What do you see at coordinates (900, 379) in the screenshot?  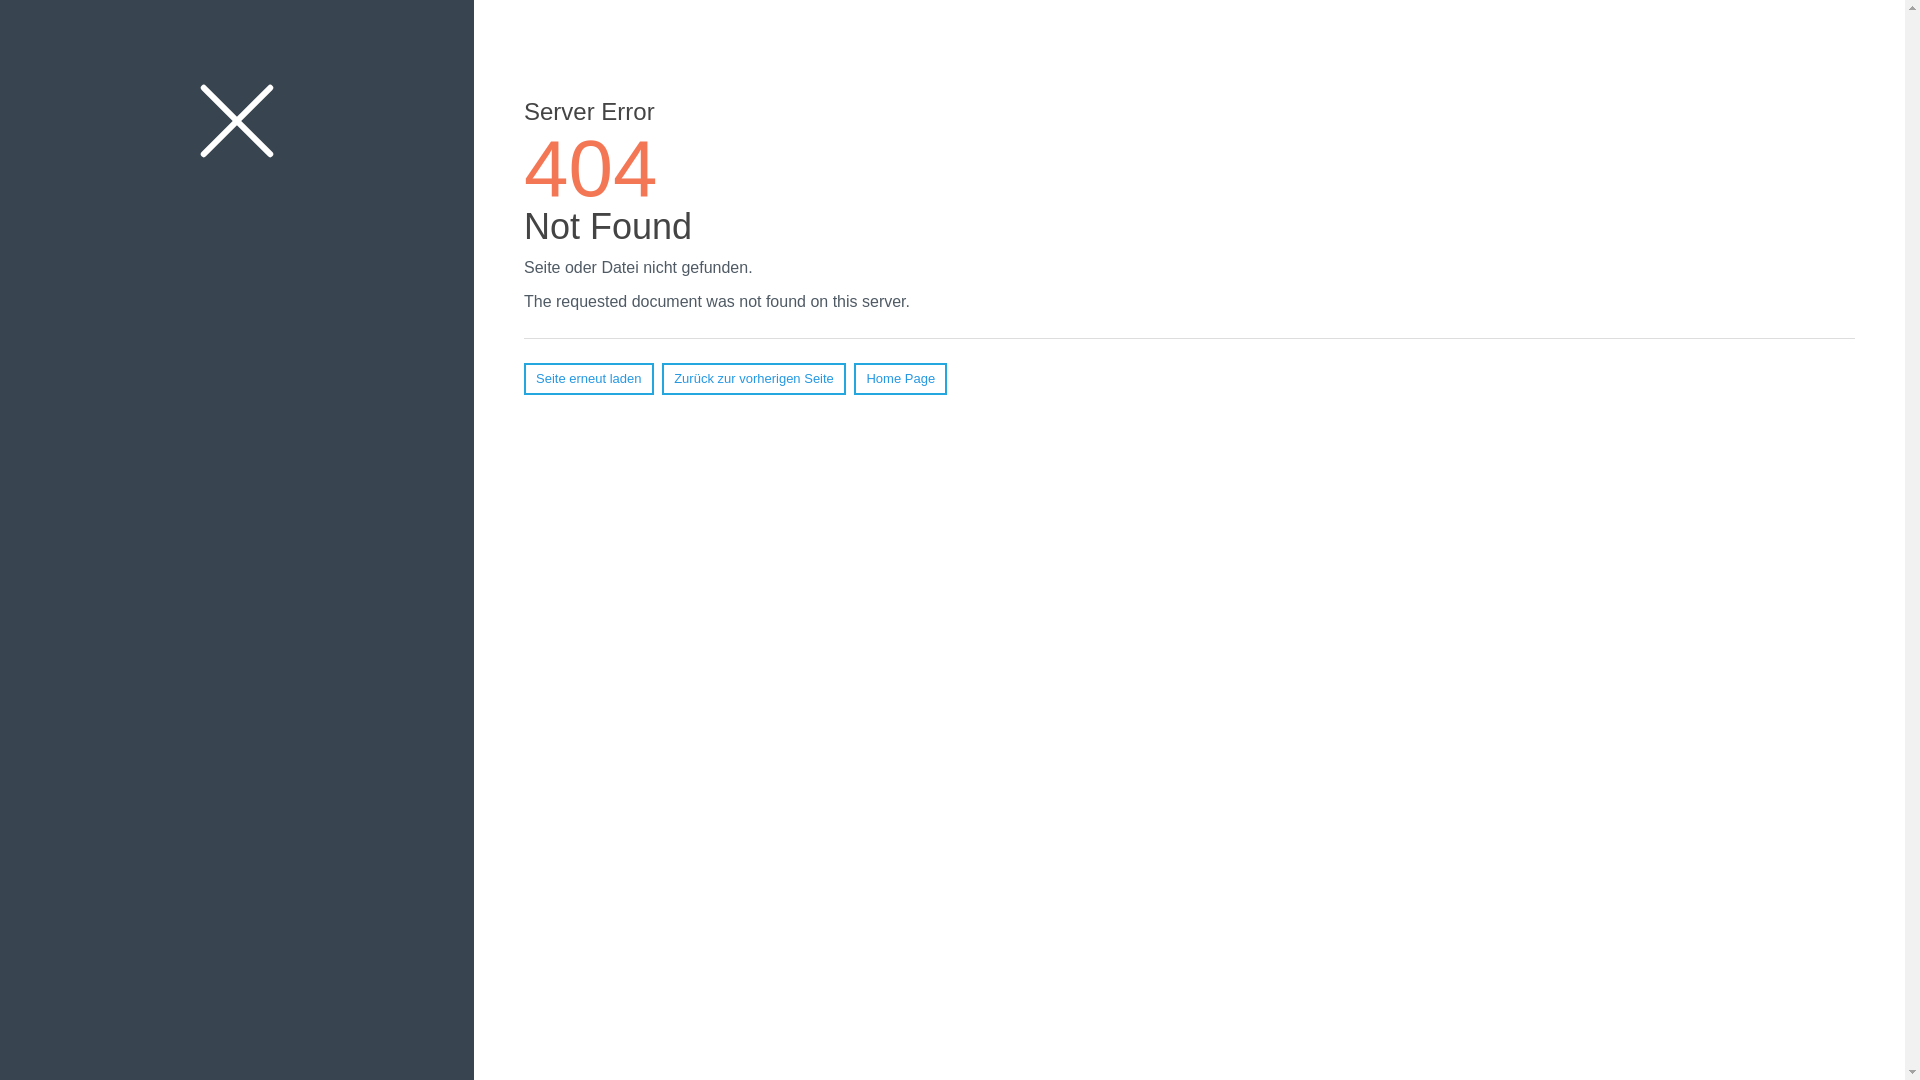 I see `Home Page` at bounding box center [900, 379].